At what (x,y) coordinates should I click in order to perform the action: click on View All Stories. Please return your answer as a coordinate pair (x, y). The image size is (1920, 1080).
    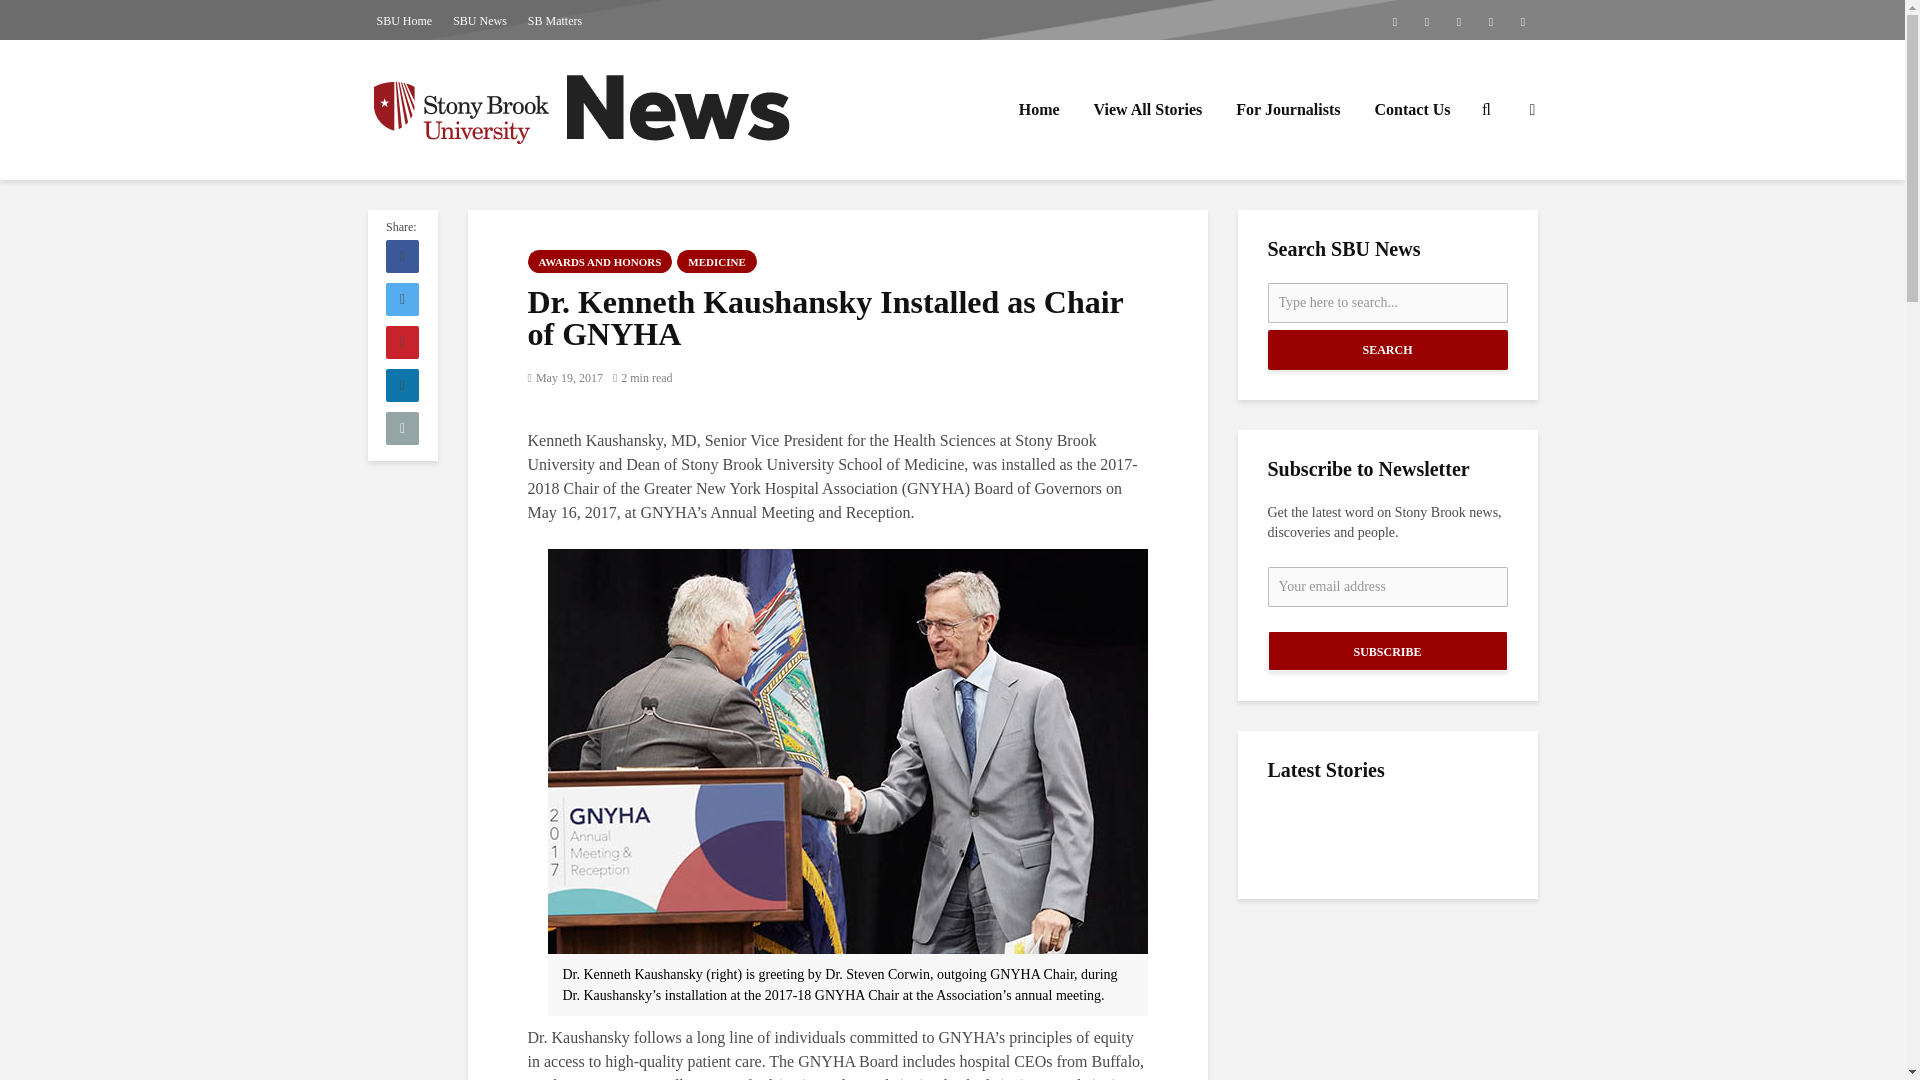
    Looking at the image, I should click on (1148, 109).